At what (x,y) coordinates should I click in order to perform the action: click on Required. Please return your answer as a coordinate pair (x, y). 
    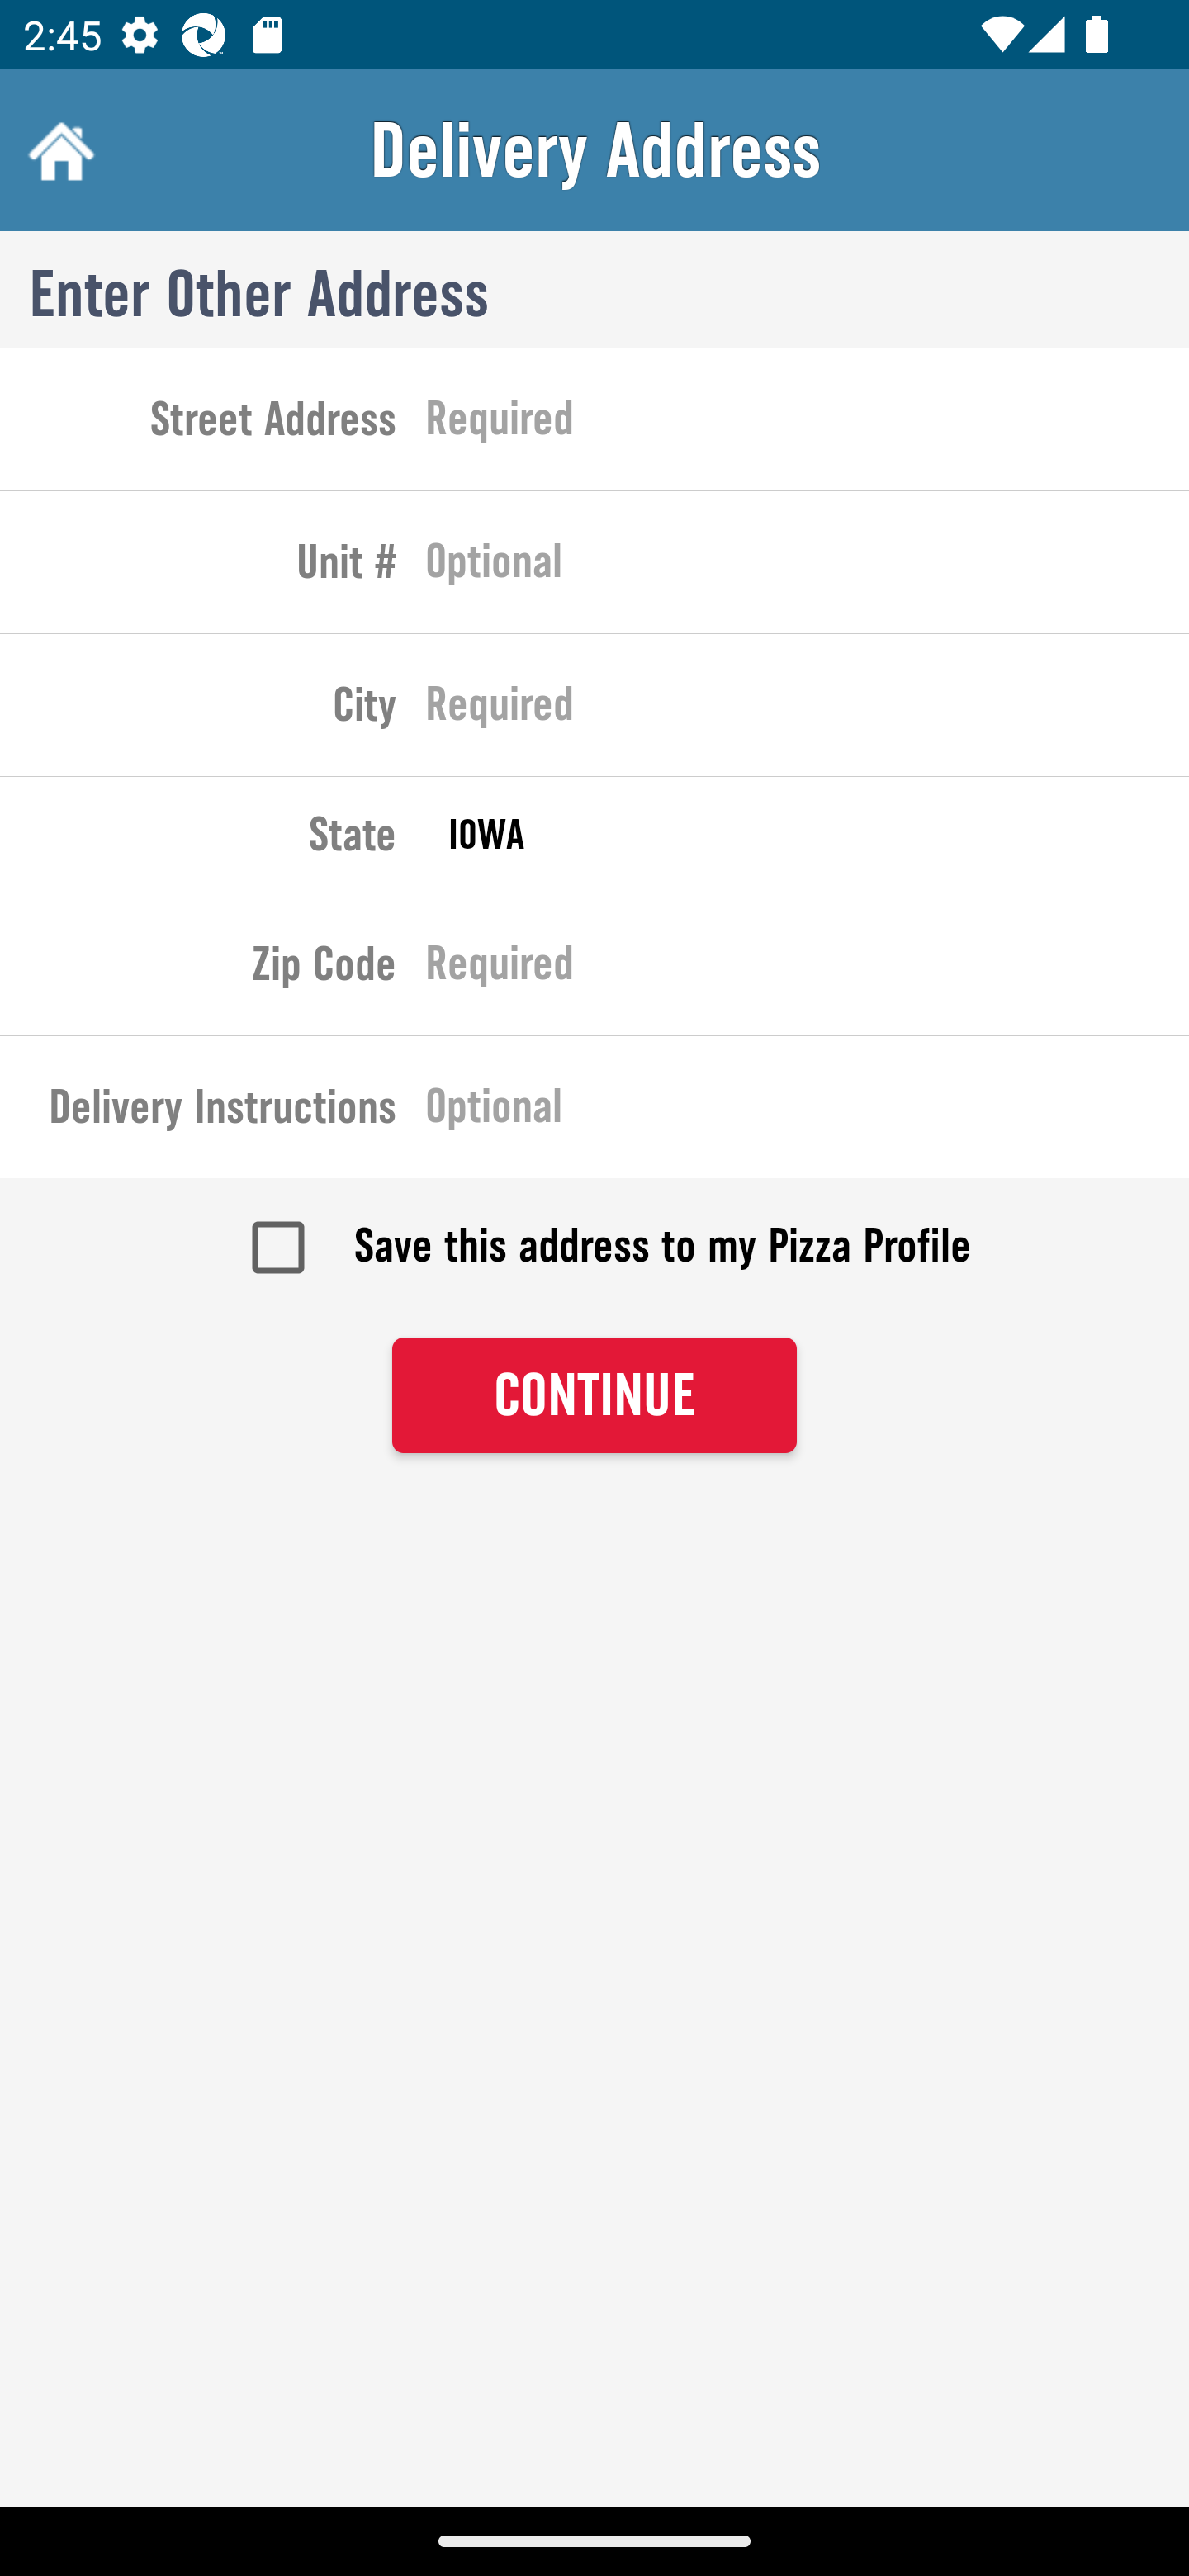
    Looking at the image, I should click on (808, 711).